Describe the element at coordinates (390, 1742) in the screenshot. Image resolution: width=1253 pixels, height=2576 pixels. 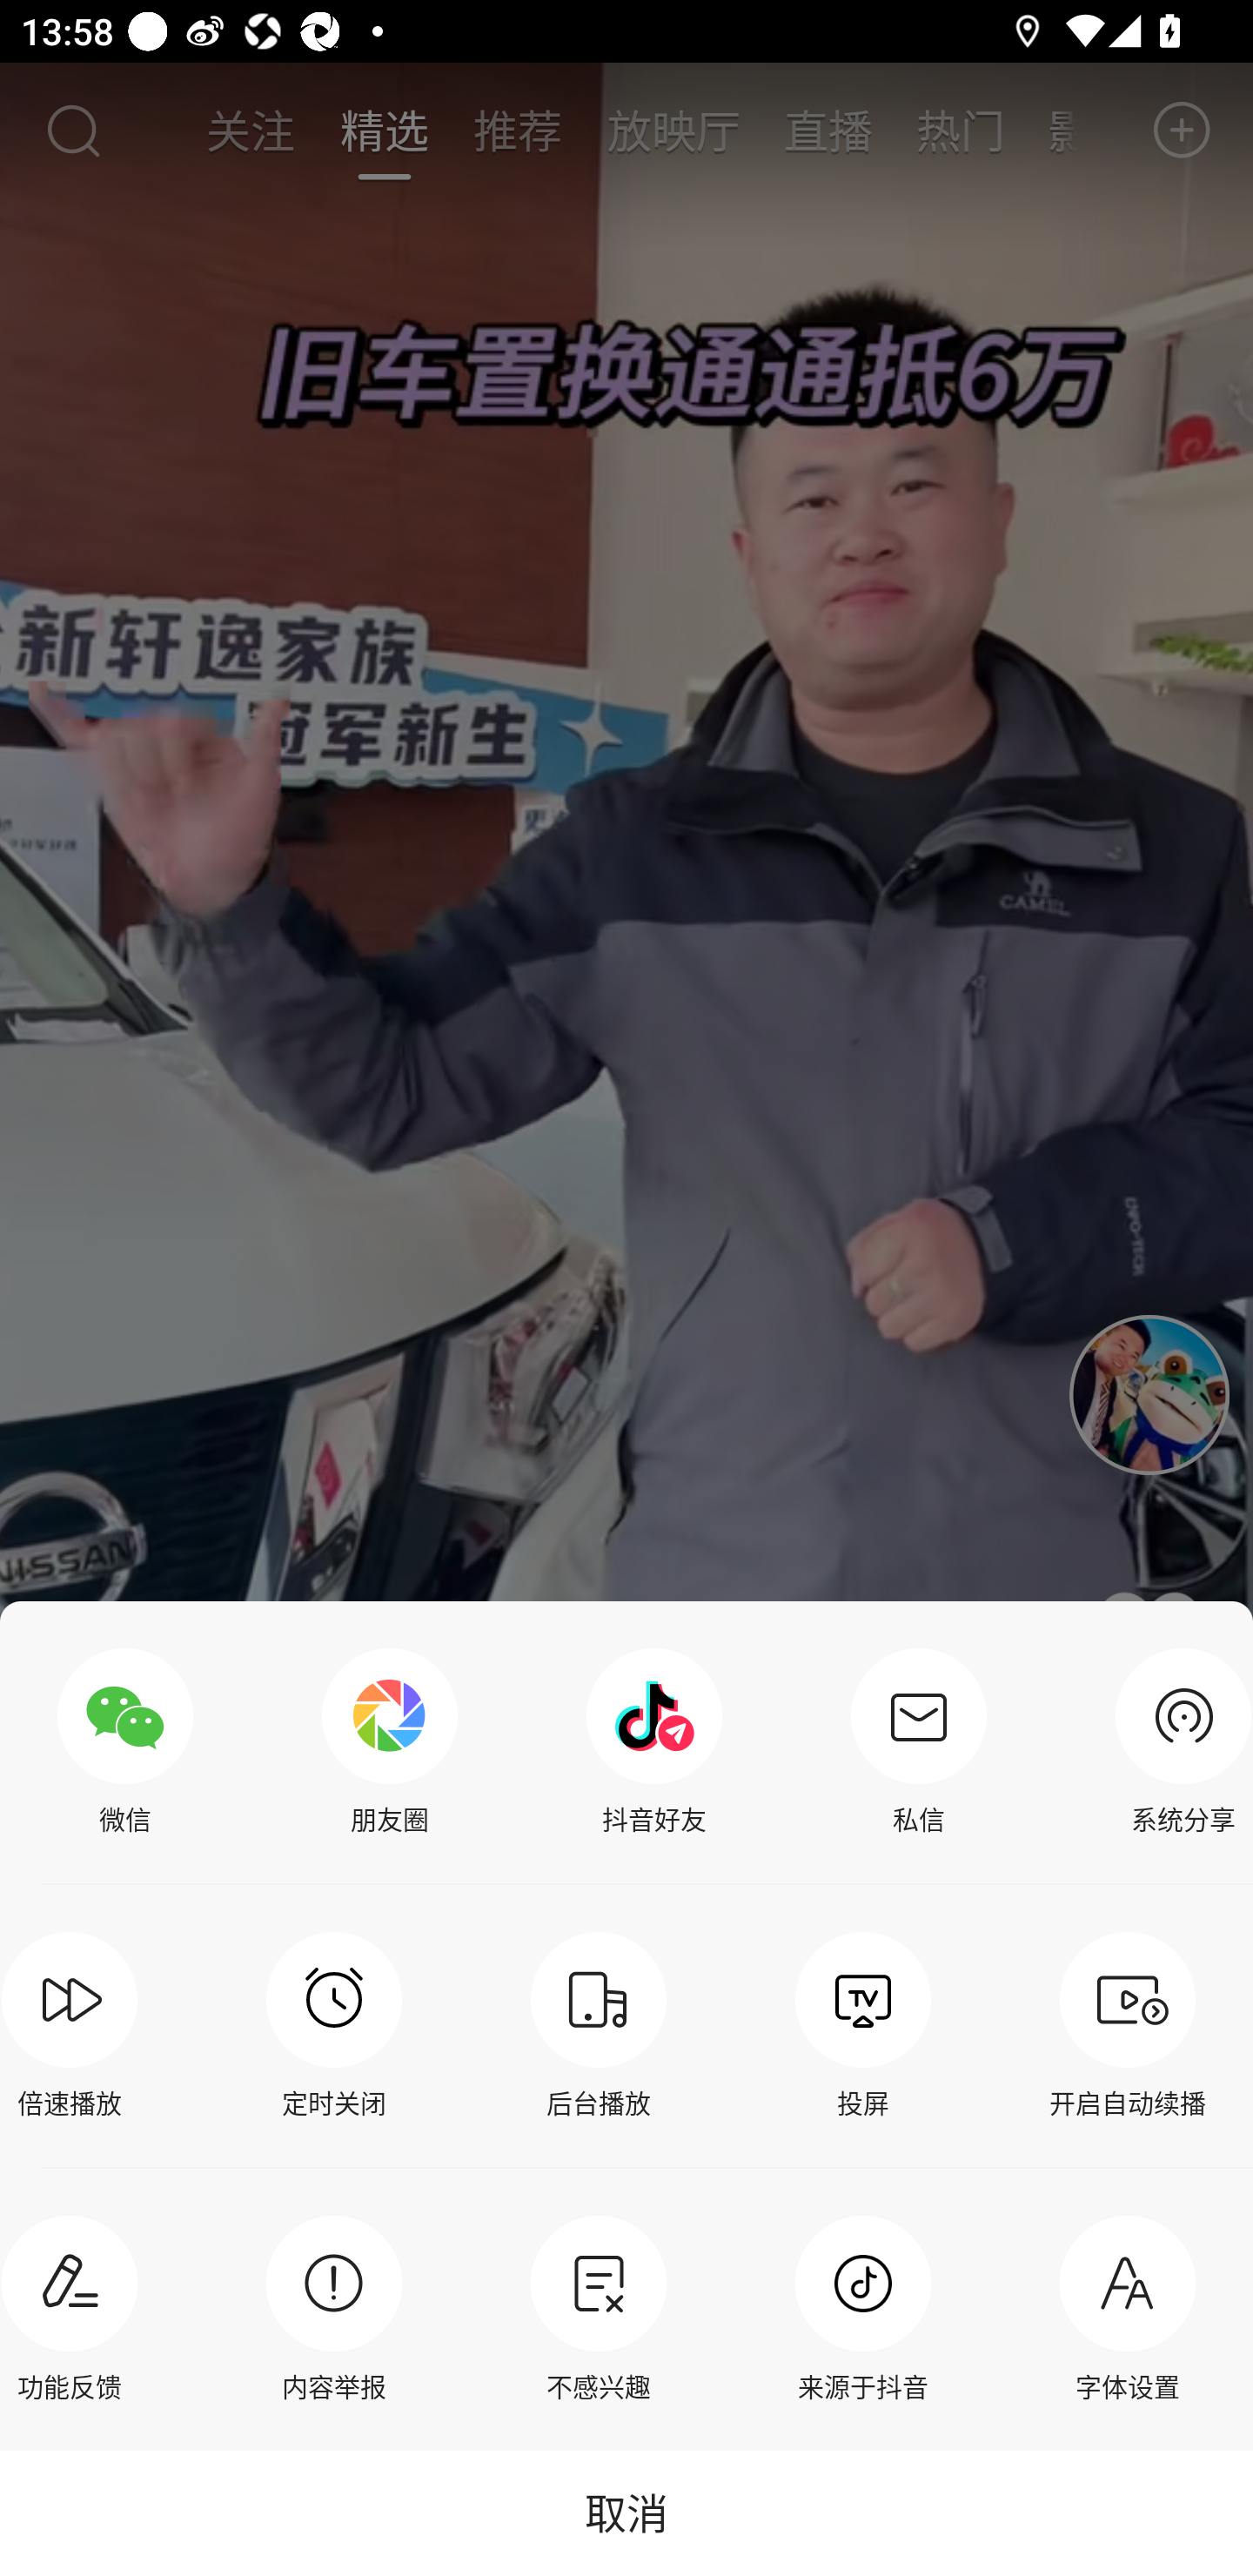
I see `朋友圈` at that location.